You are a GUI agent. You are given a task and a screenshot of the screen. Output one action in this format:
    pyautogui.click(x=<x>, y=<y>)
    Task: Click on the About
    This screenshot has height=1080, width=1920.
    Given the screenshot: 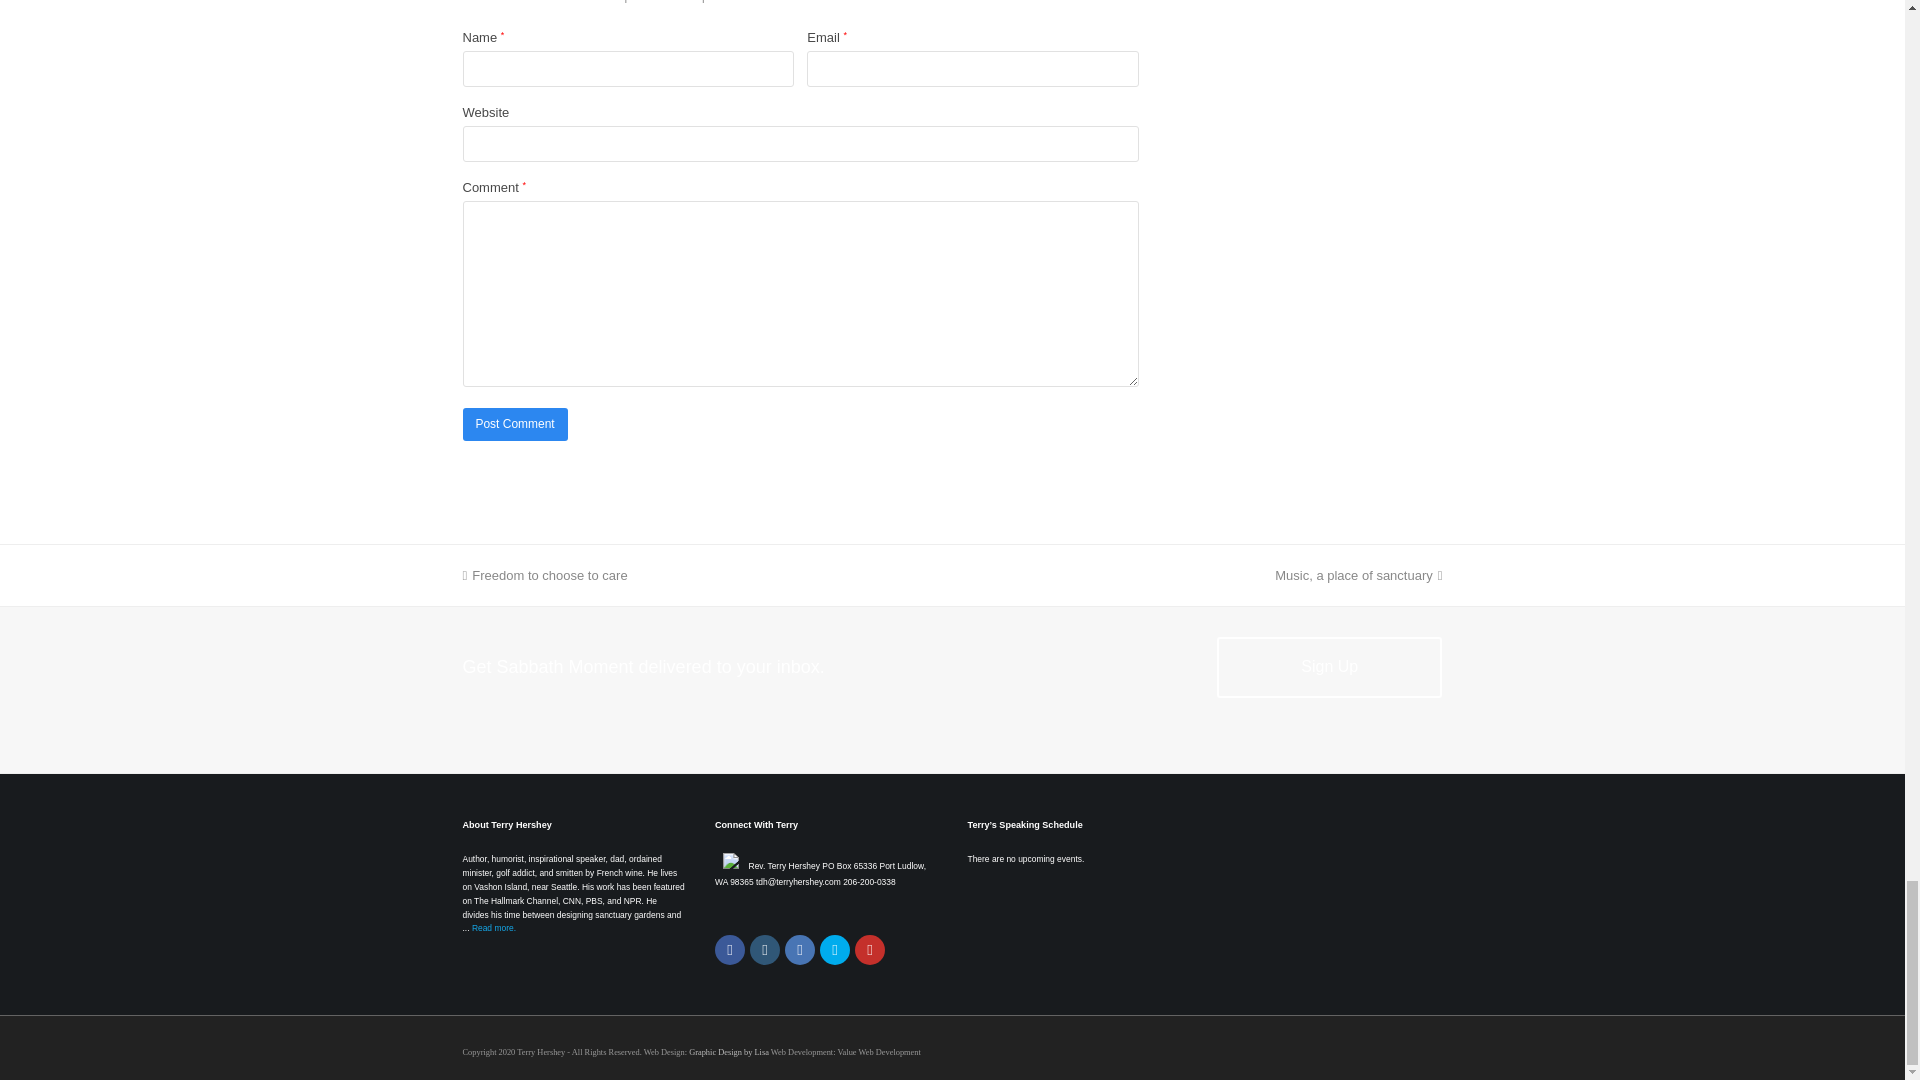 What is the action you would take?
    pyautogui.click(x=494, y=928)
    